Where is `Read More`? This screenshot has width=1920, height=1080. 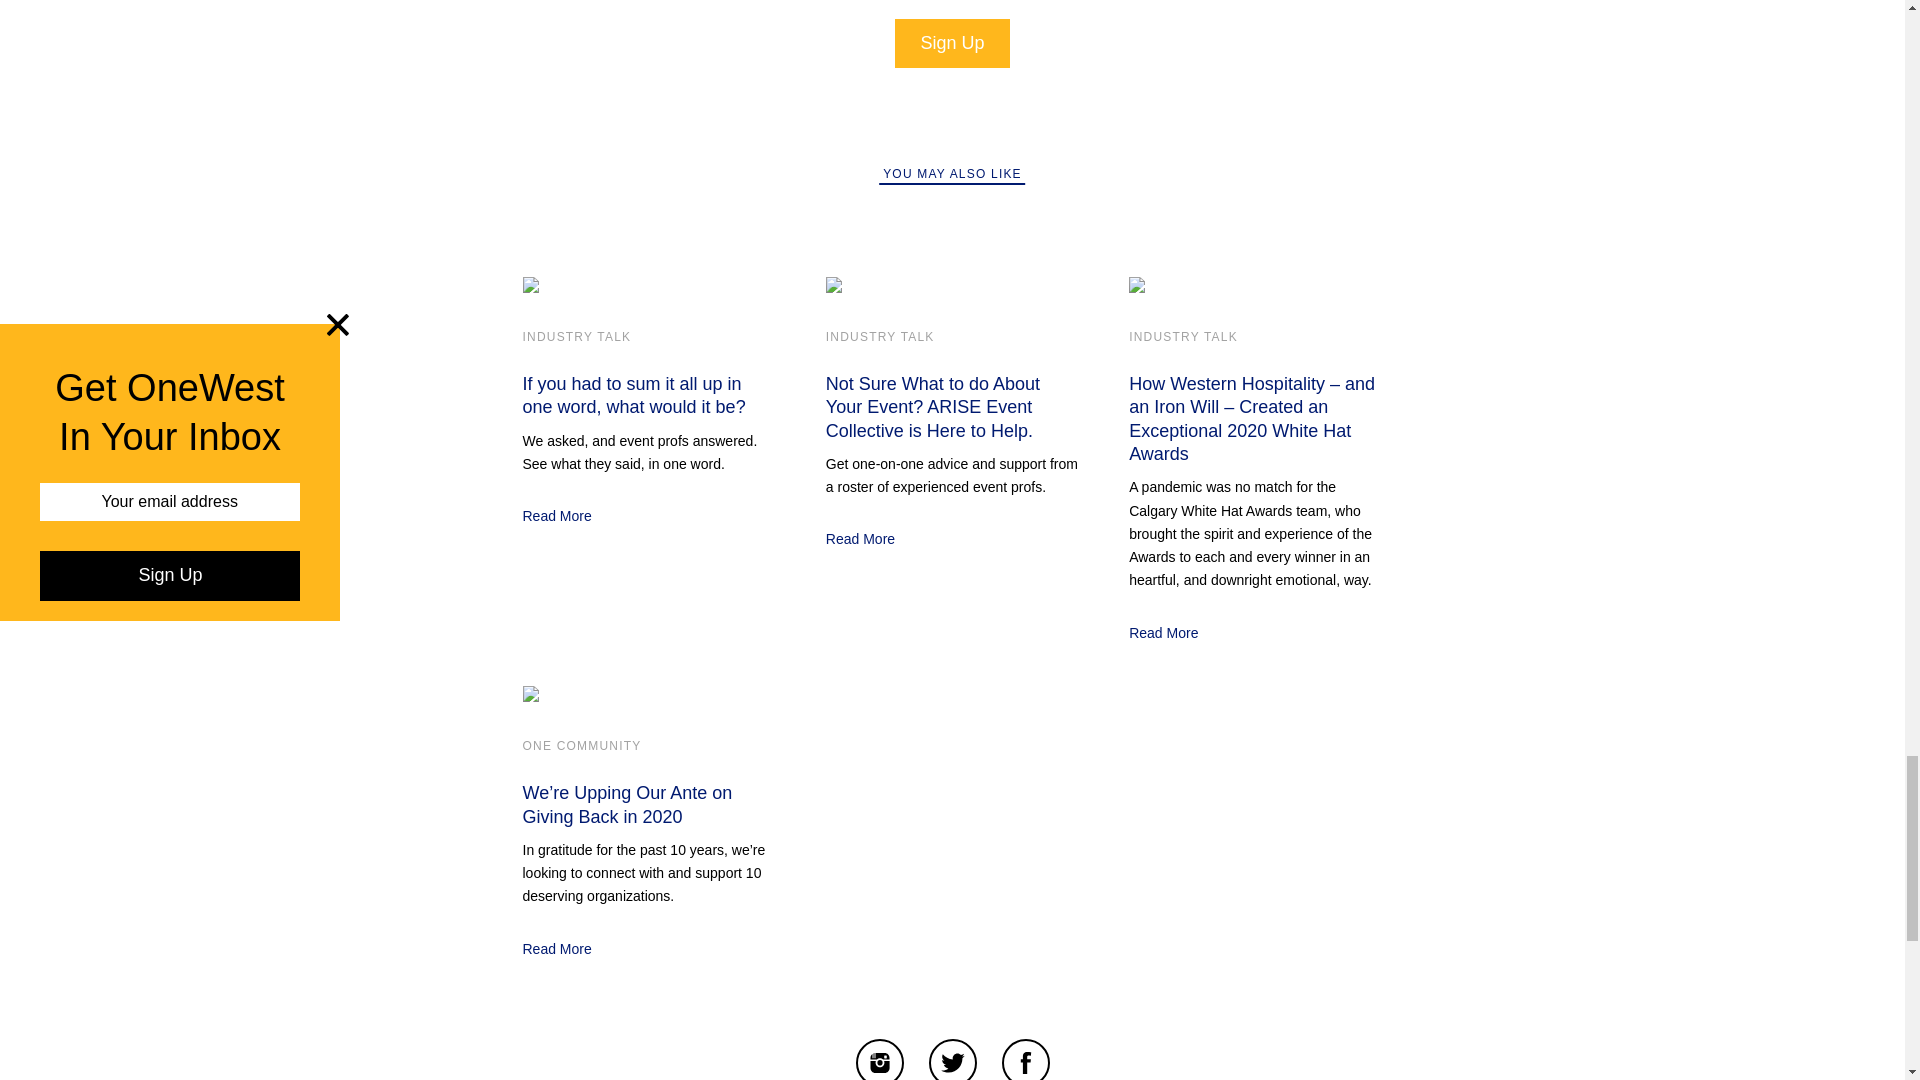
Read More is located at coordinates (556, 515).